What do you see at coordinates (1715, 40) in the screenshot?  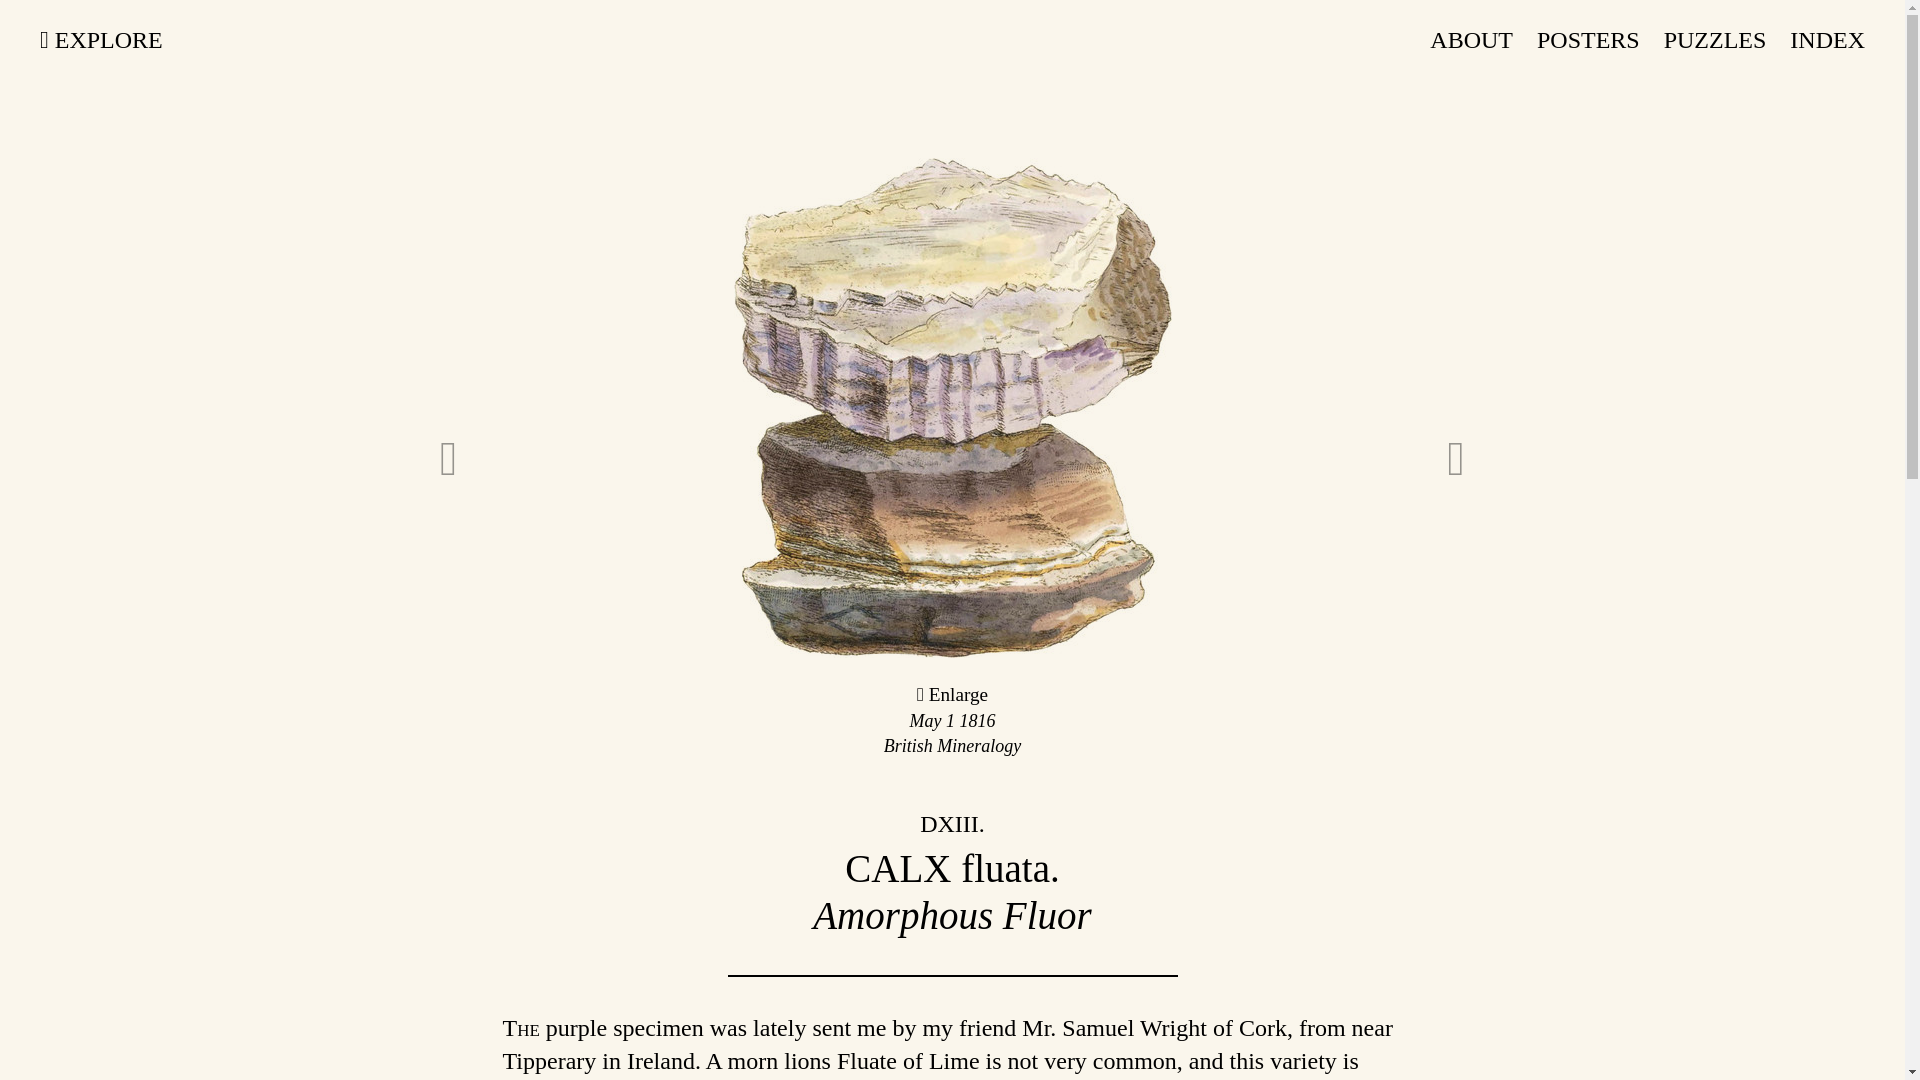 I see `PUZZLES` at bounding box center [1715, 40].